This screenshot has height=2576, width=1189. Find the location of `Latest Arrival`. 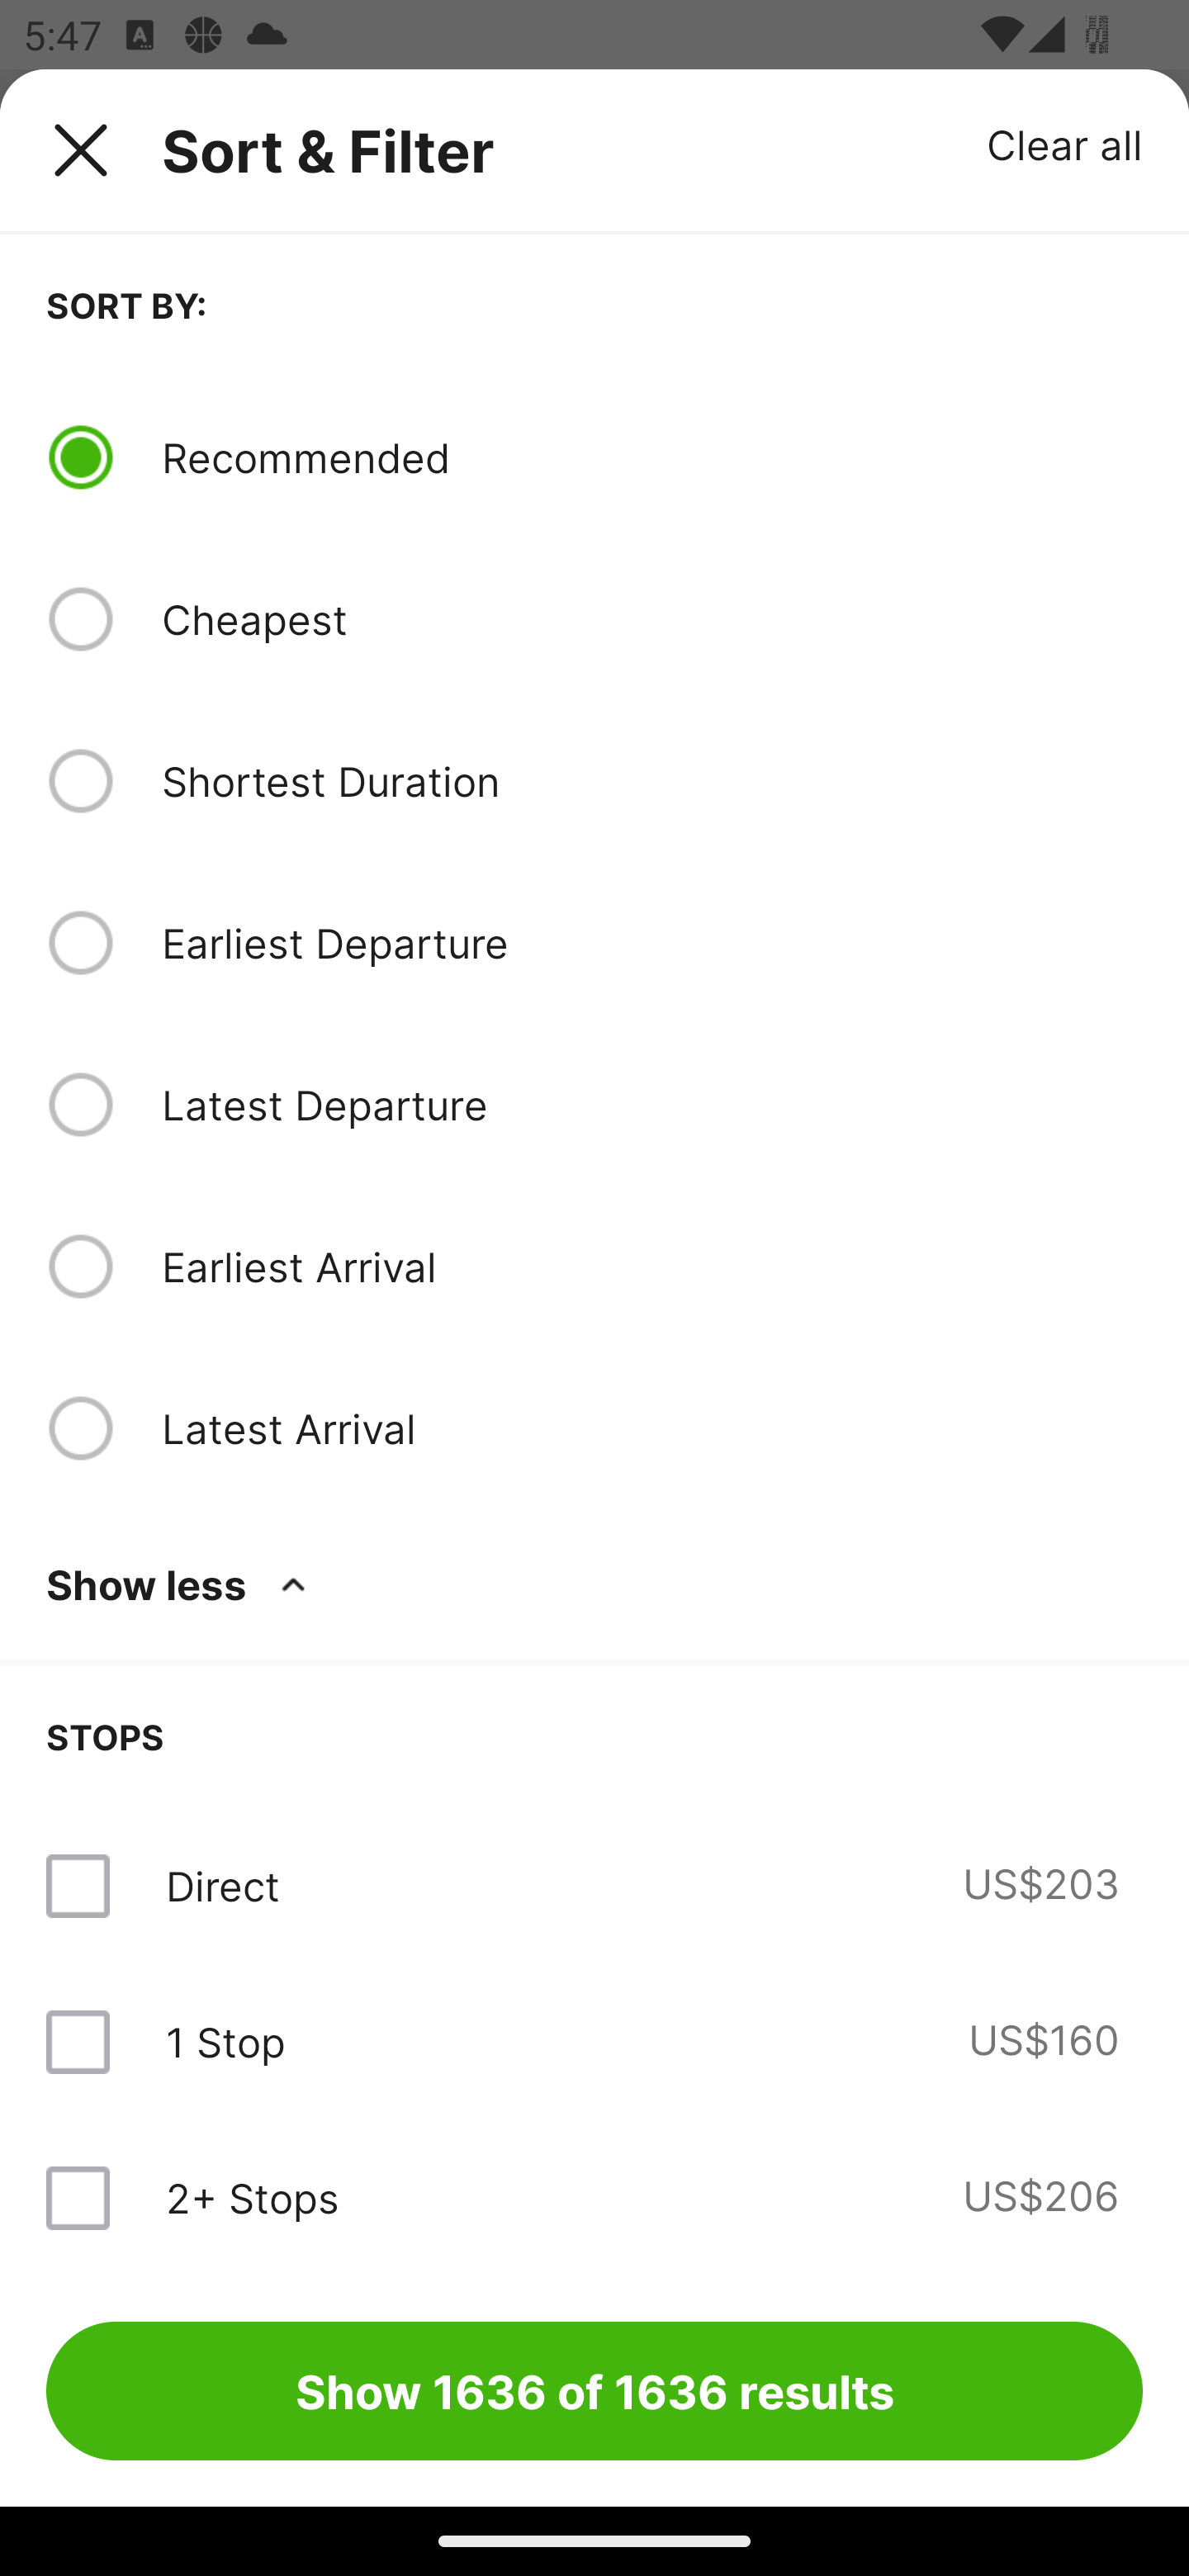

Latest Arrival is located at coordinates (651, 1428).